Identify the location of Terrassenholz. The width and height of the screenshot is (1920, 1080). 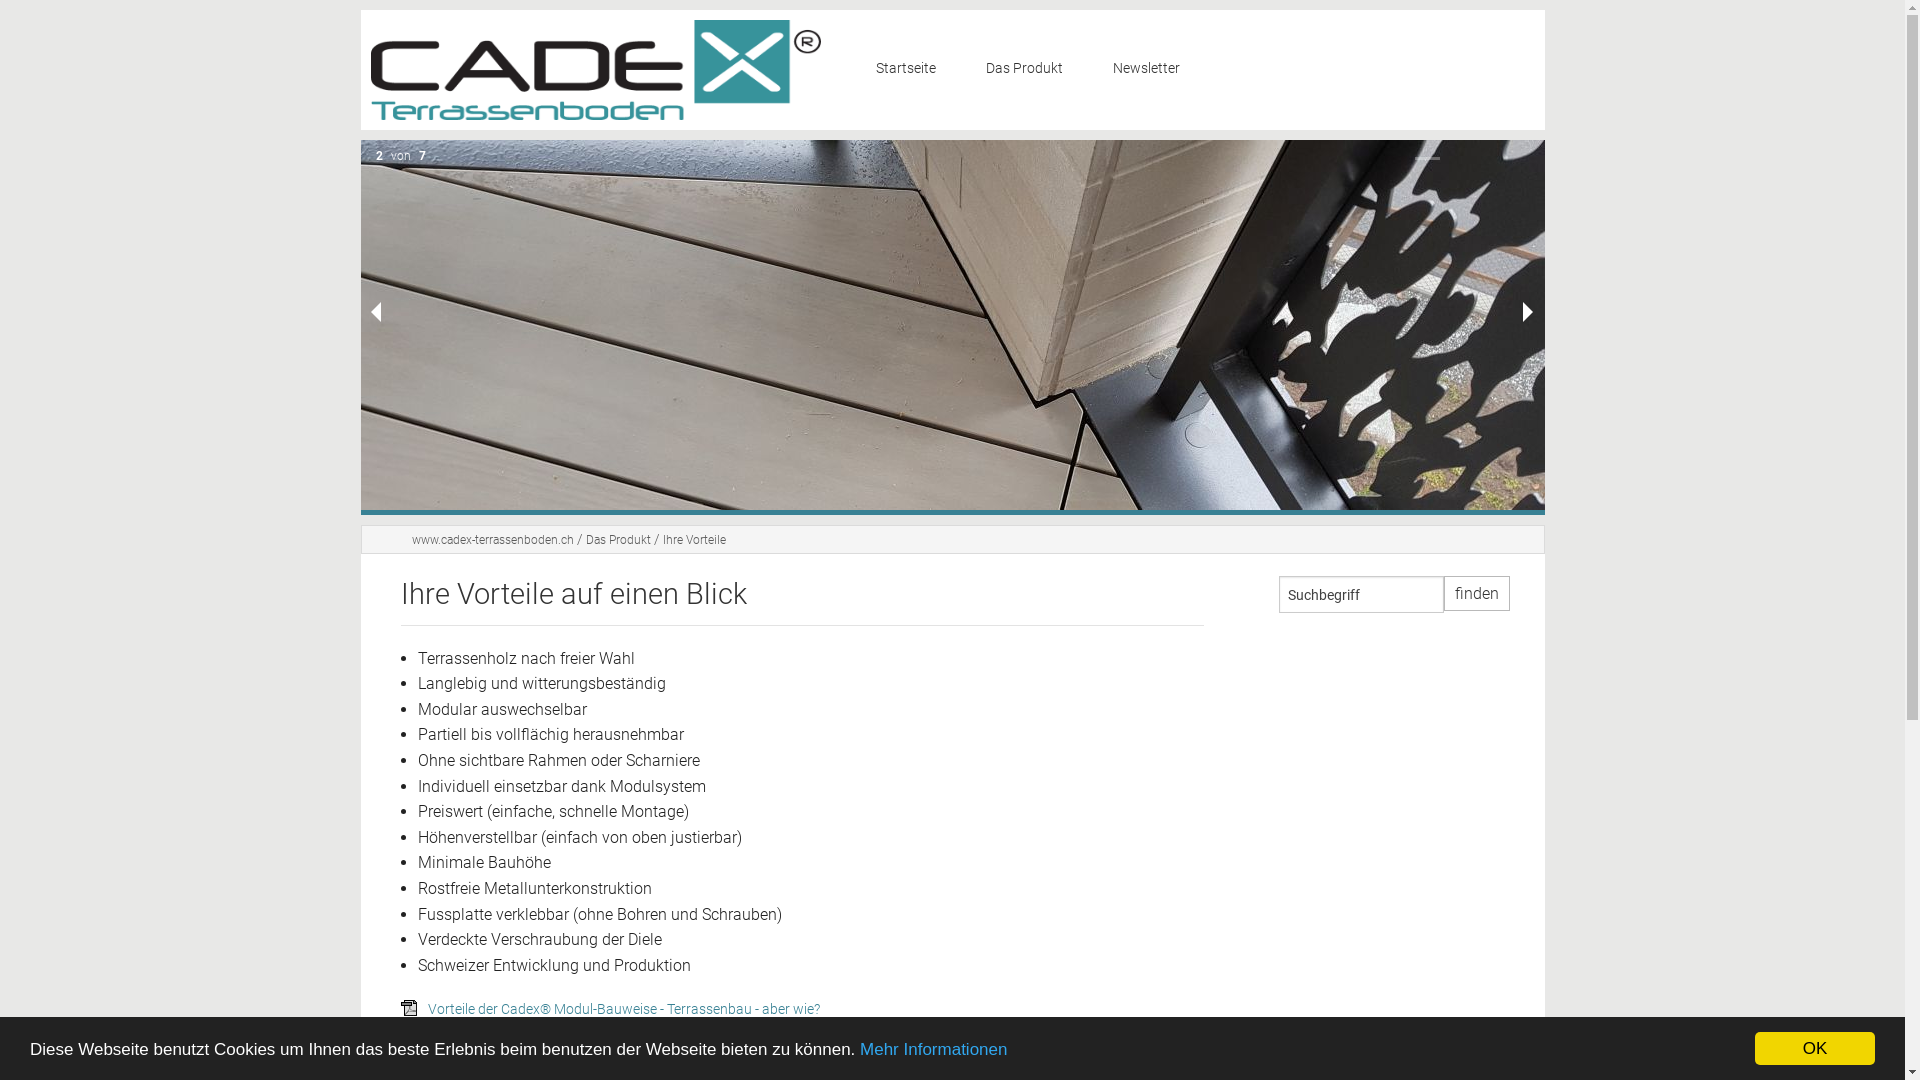
(1046, 310).